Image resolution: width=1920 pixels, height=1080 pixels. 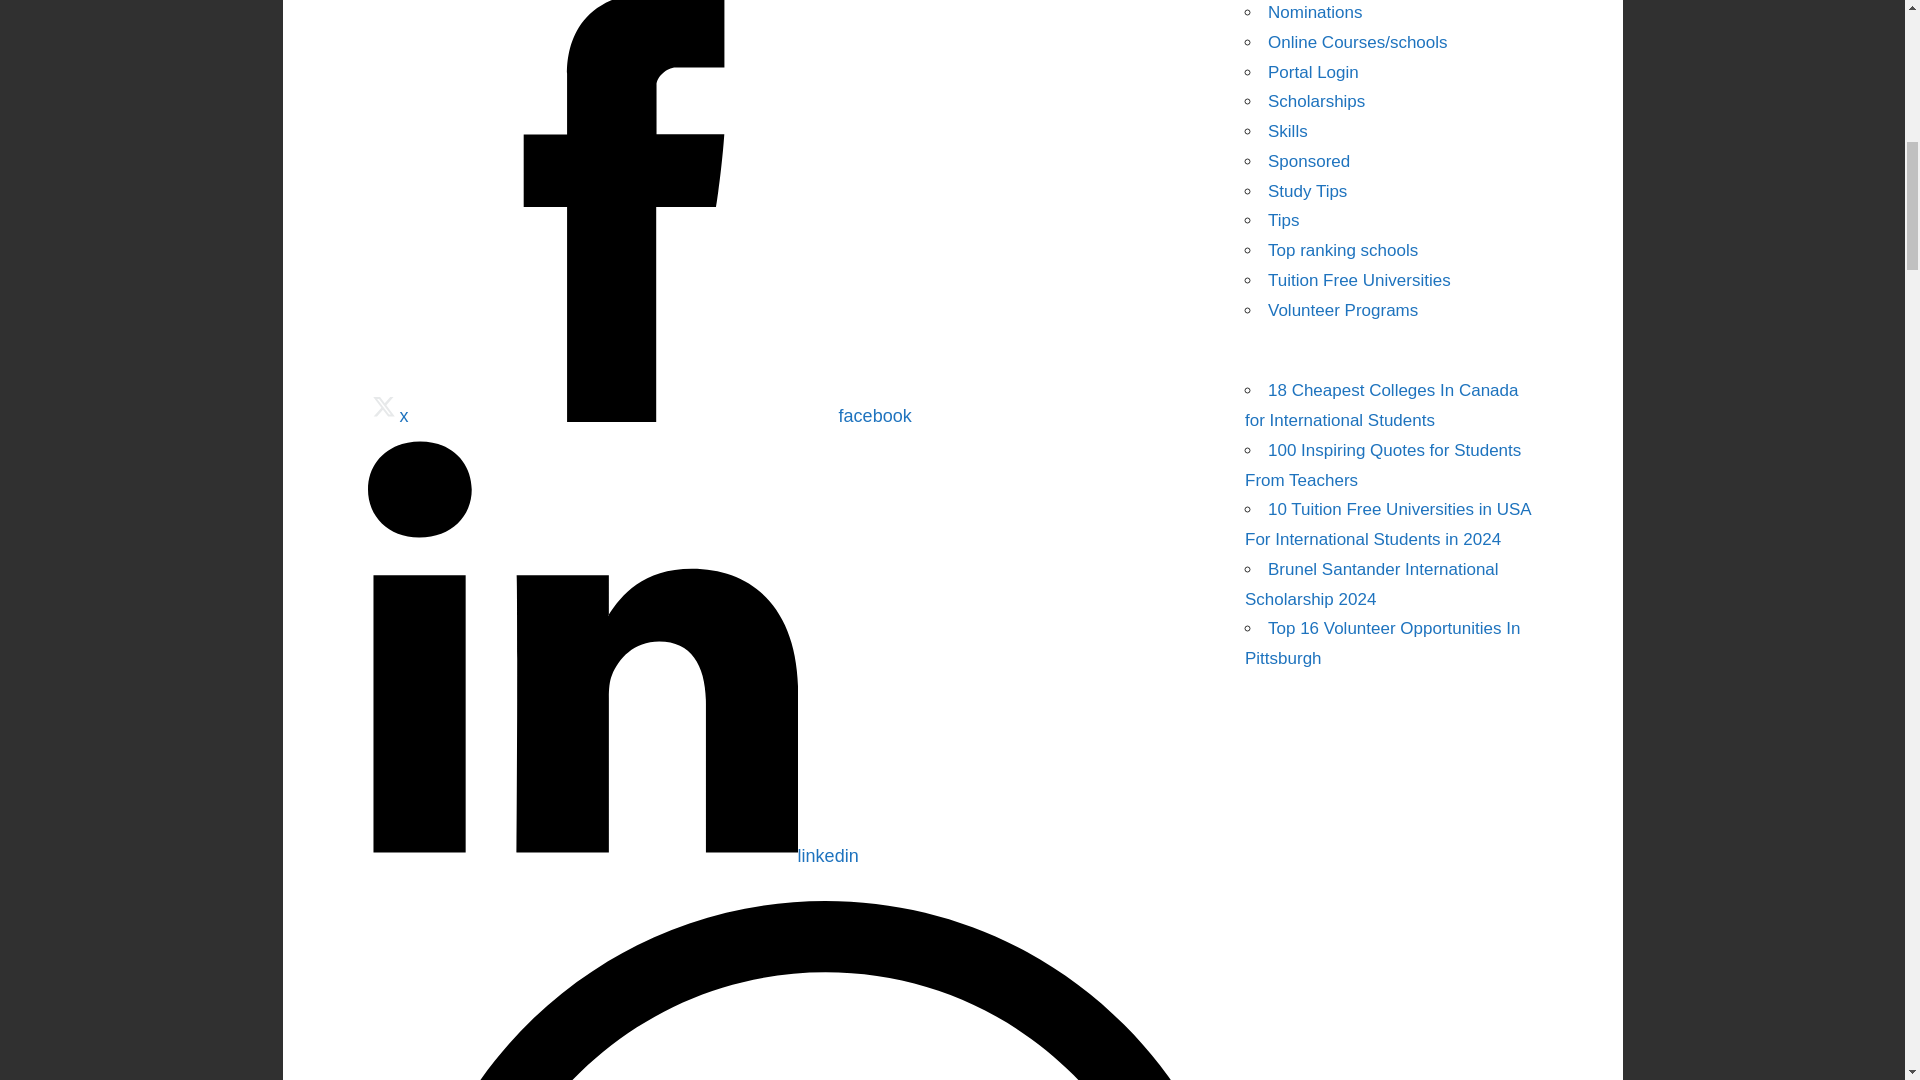 What do you see at coordinates (388, 416) in the screenshot?
I see `x` at bounding box center [388, 416].